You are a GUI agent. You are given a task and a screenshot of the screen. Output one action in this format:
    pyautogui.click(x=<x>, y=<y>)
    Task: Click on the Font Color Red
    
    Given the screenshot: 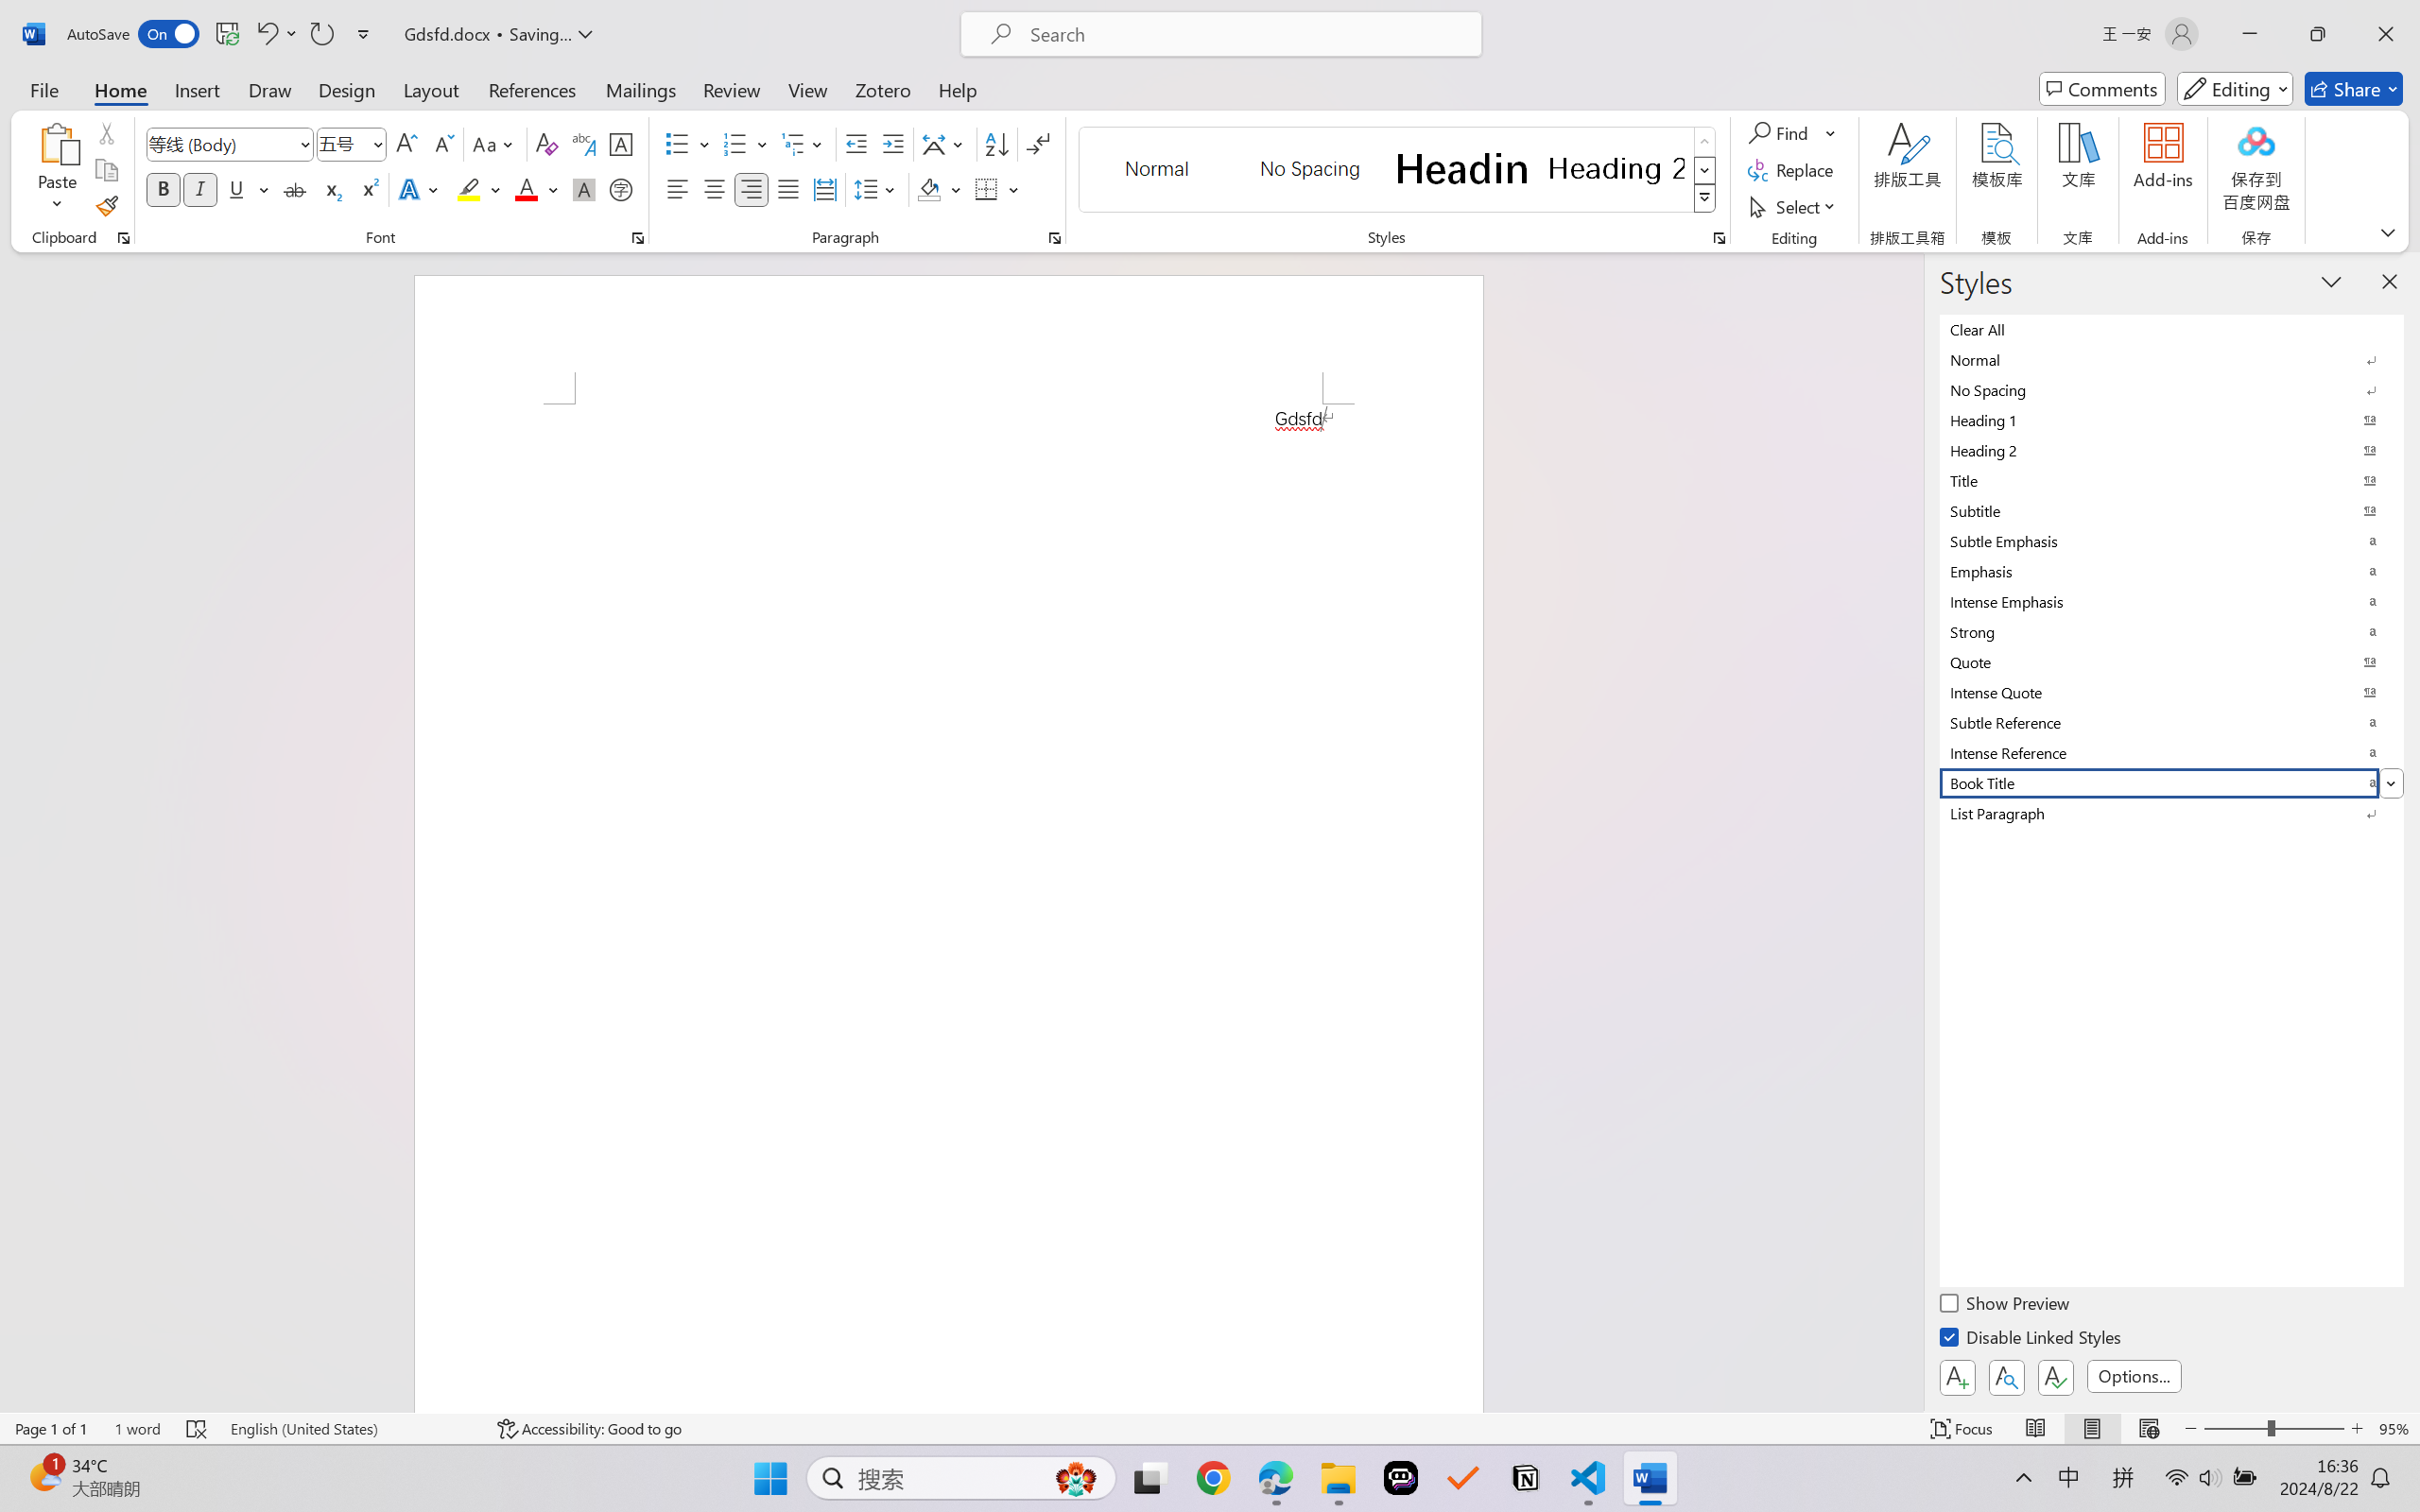 What is the action you would take?
    pyautogui.click(x=527, y=189)
    